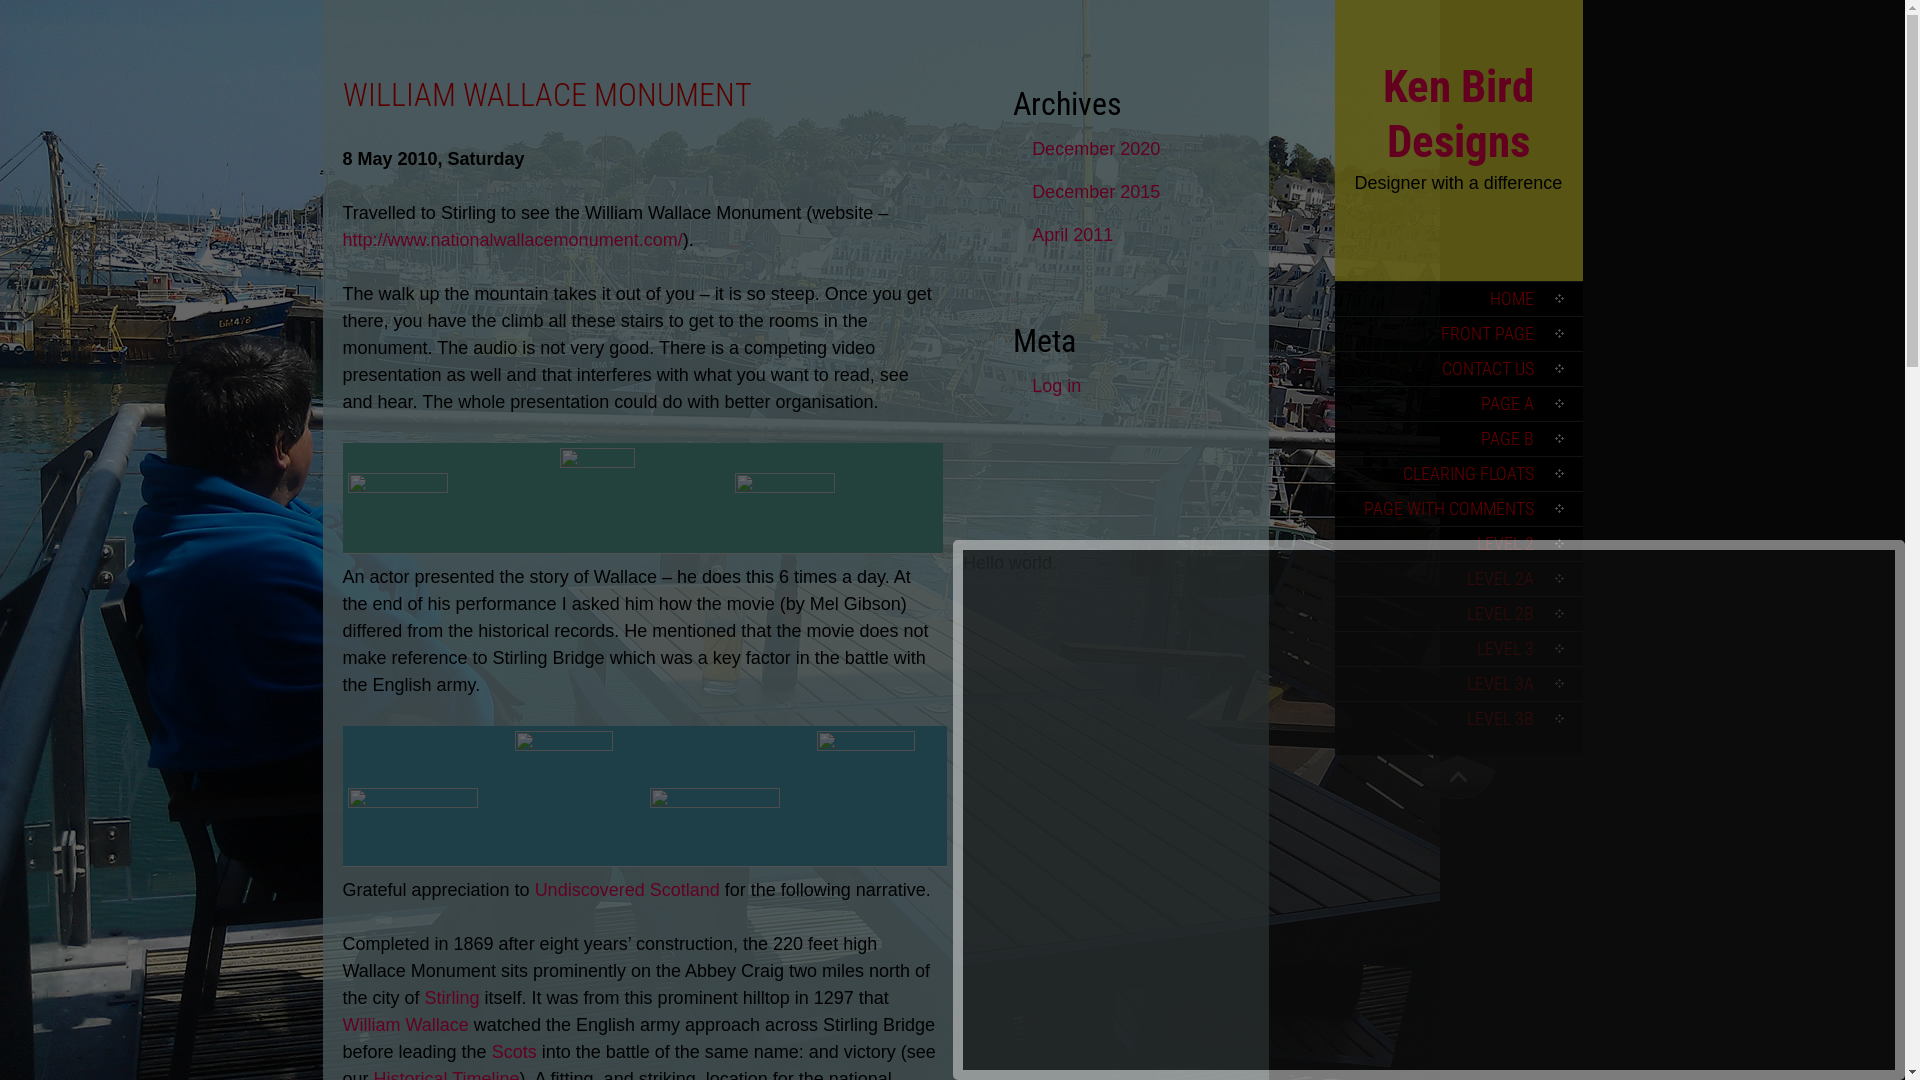  Describe the element at coordinates (398, 510) in the screenshot. I see `OLYMPUS DIGITAL CAMERA` at that location.